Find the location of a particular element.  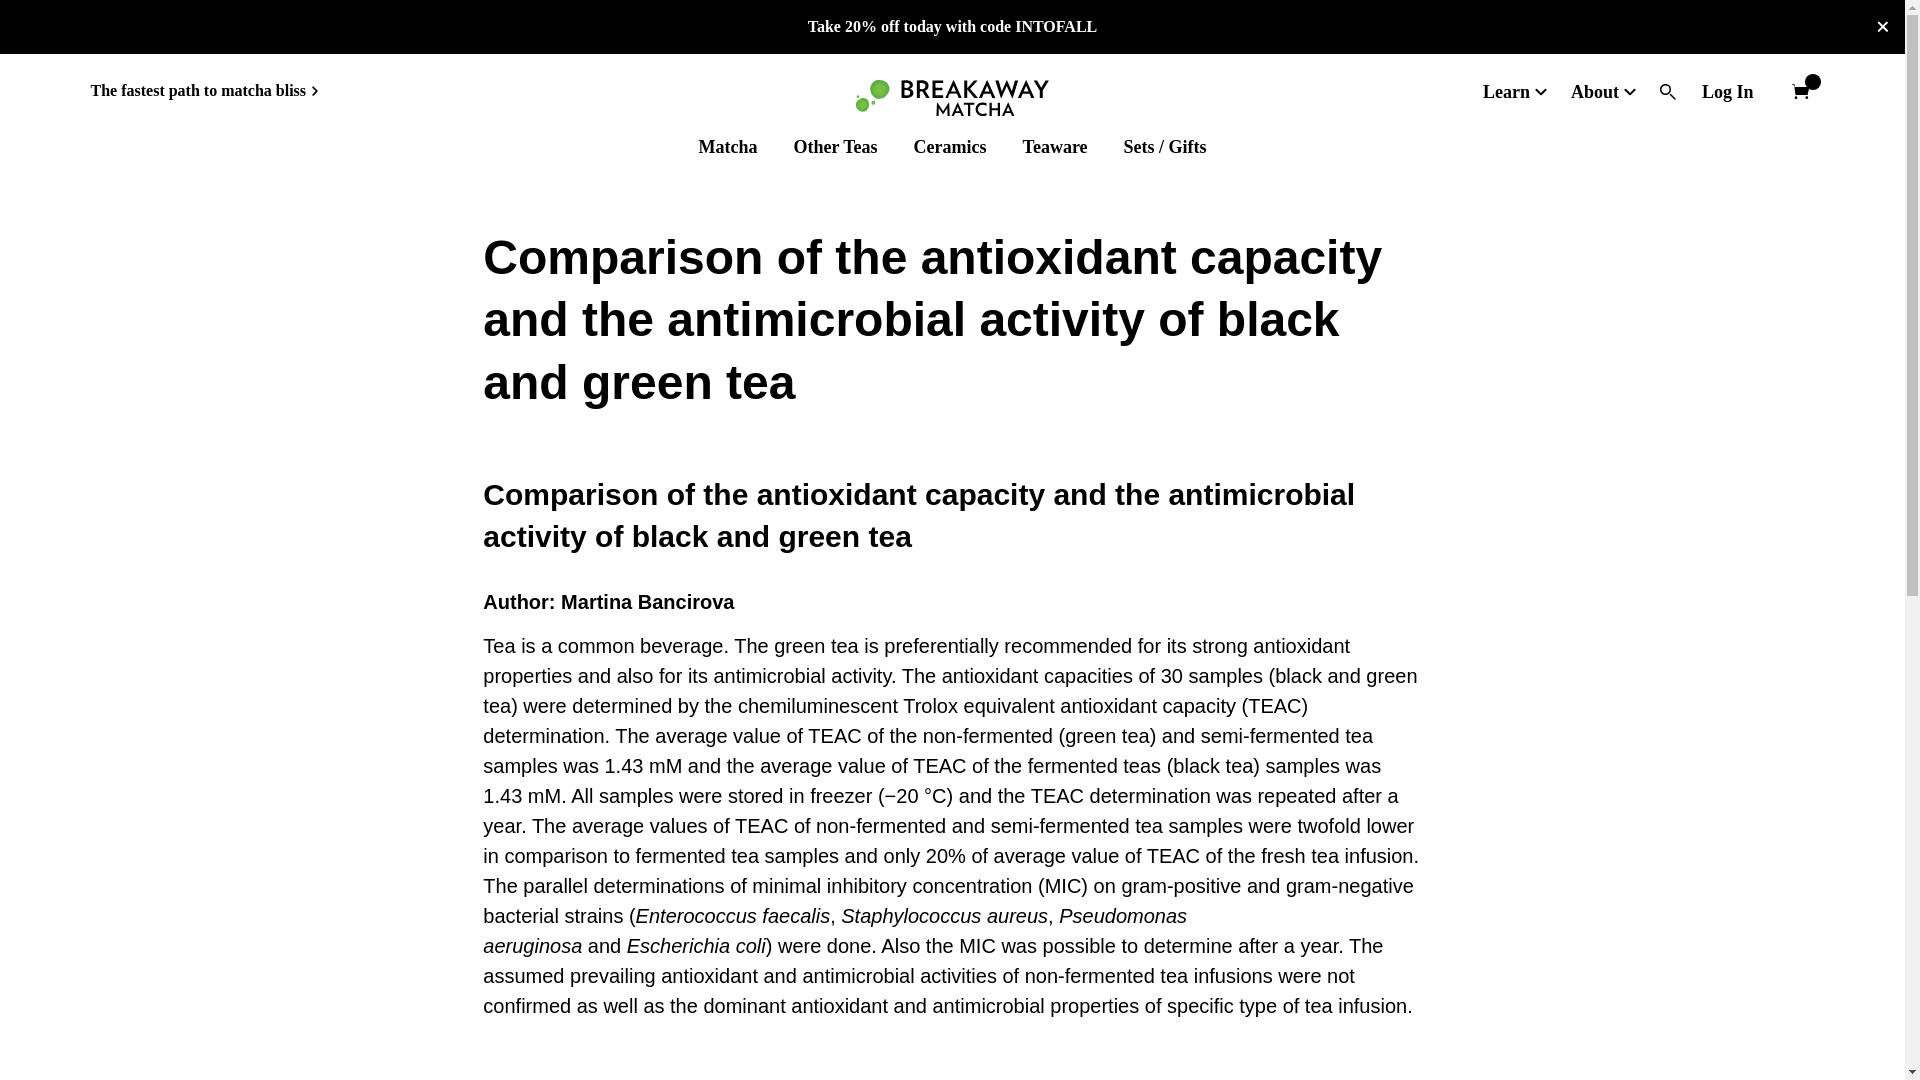

Other Teas is located at coordinates (834, 147).